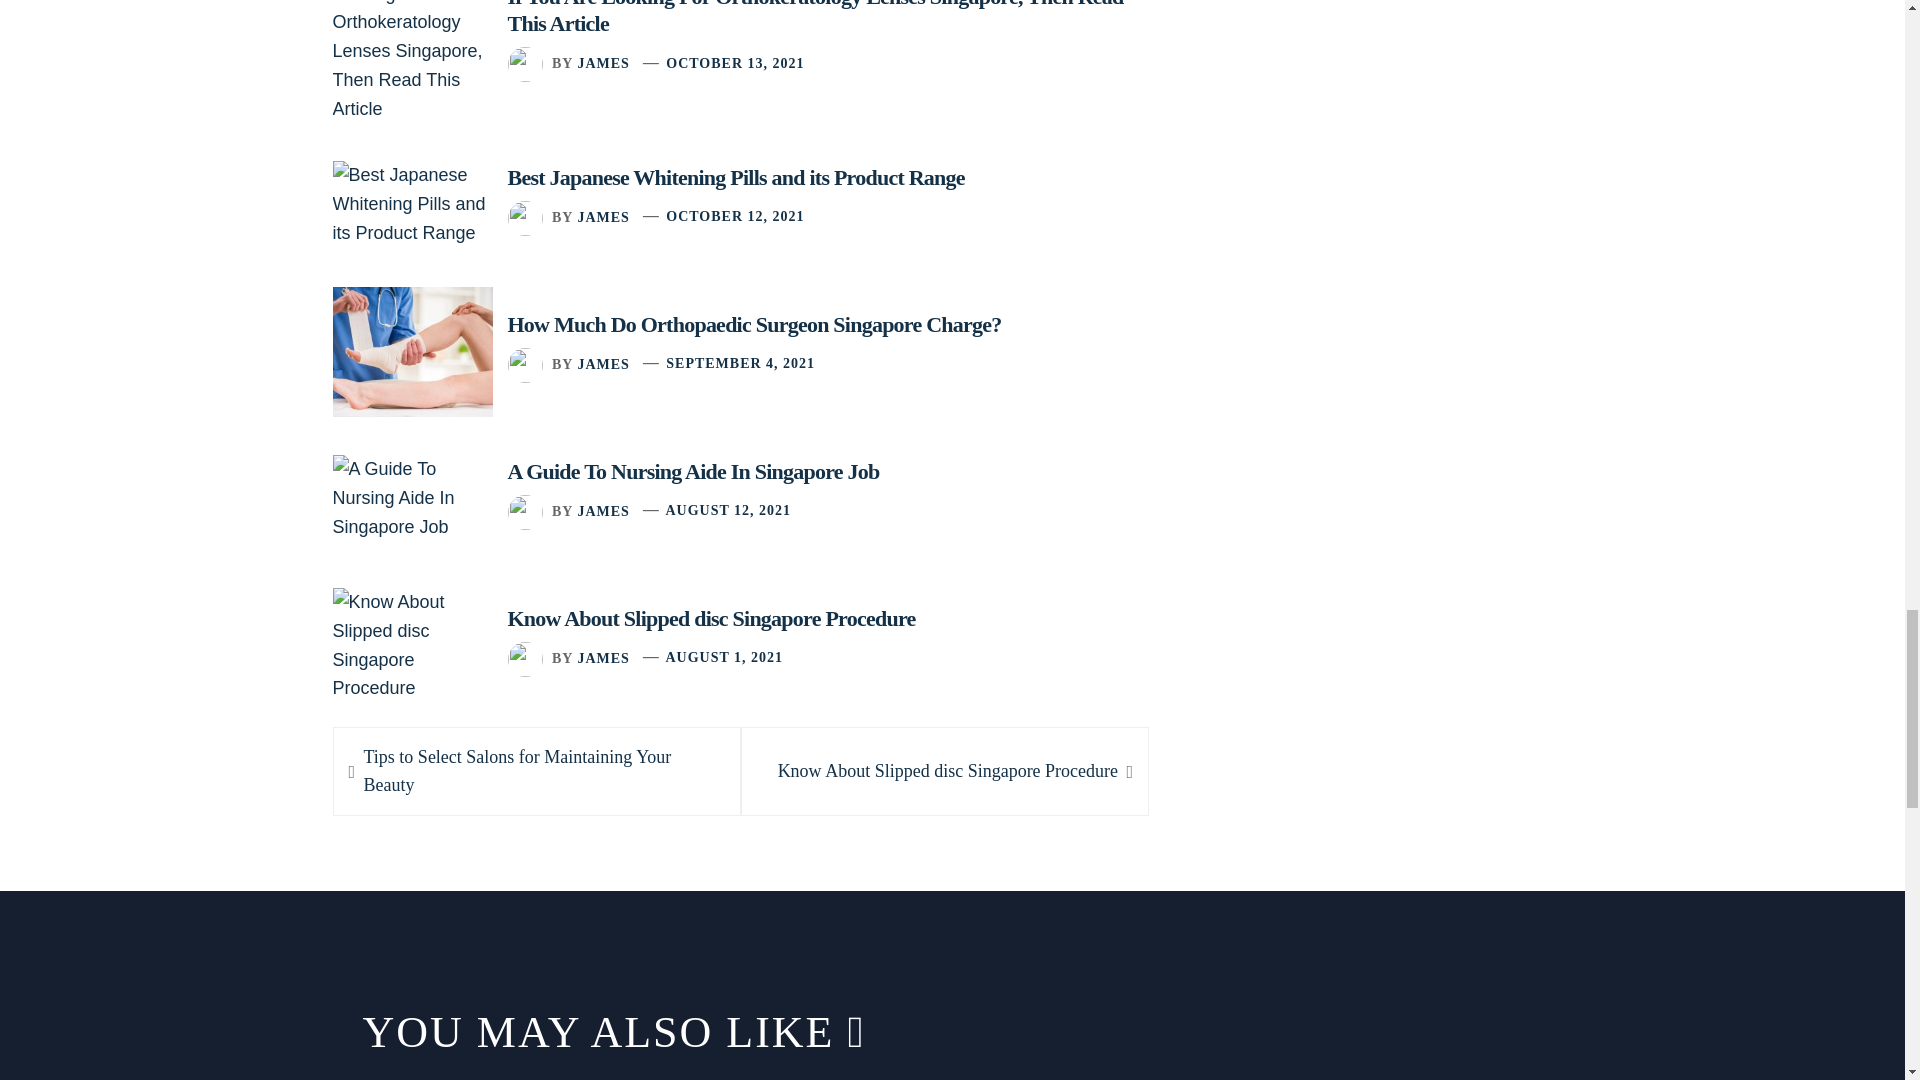  What do you see at coordinates (947, 772) in the screenshot?
I see `OCTOBER 13, 2021` at bounding box center [947, 772].